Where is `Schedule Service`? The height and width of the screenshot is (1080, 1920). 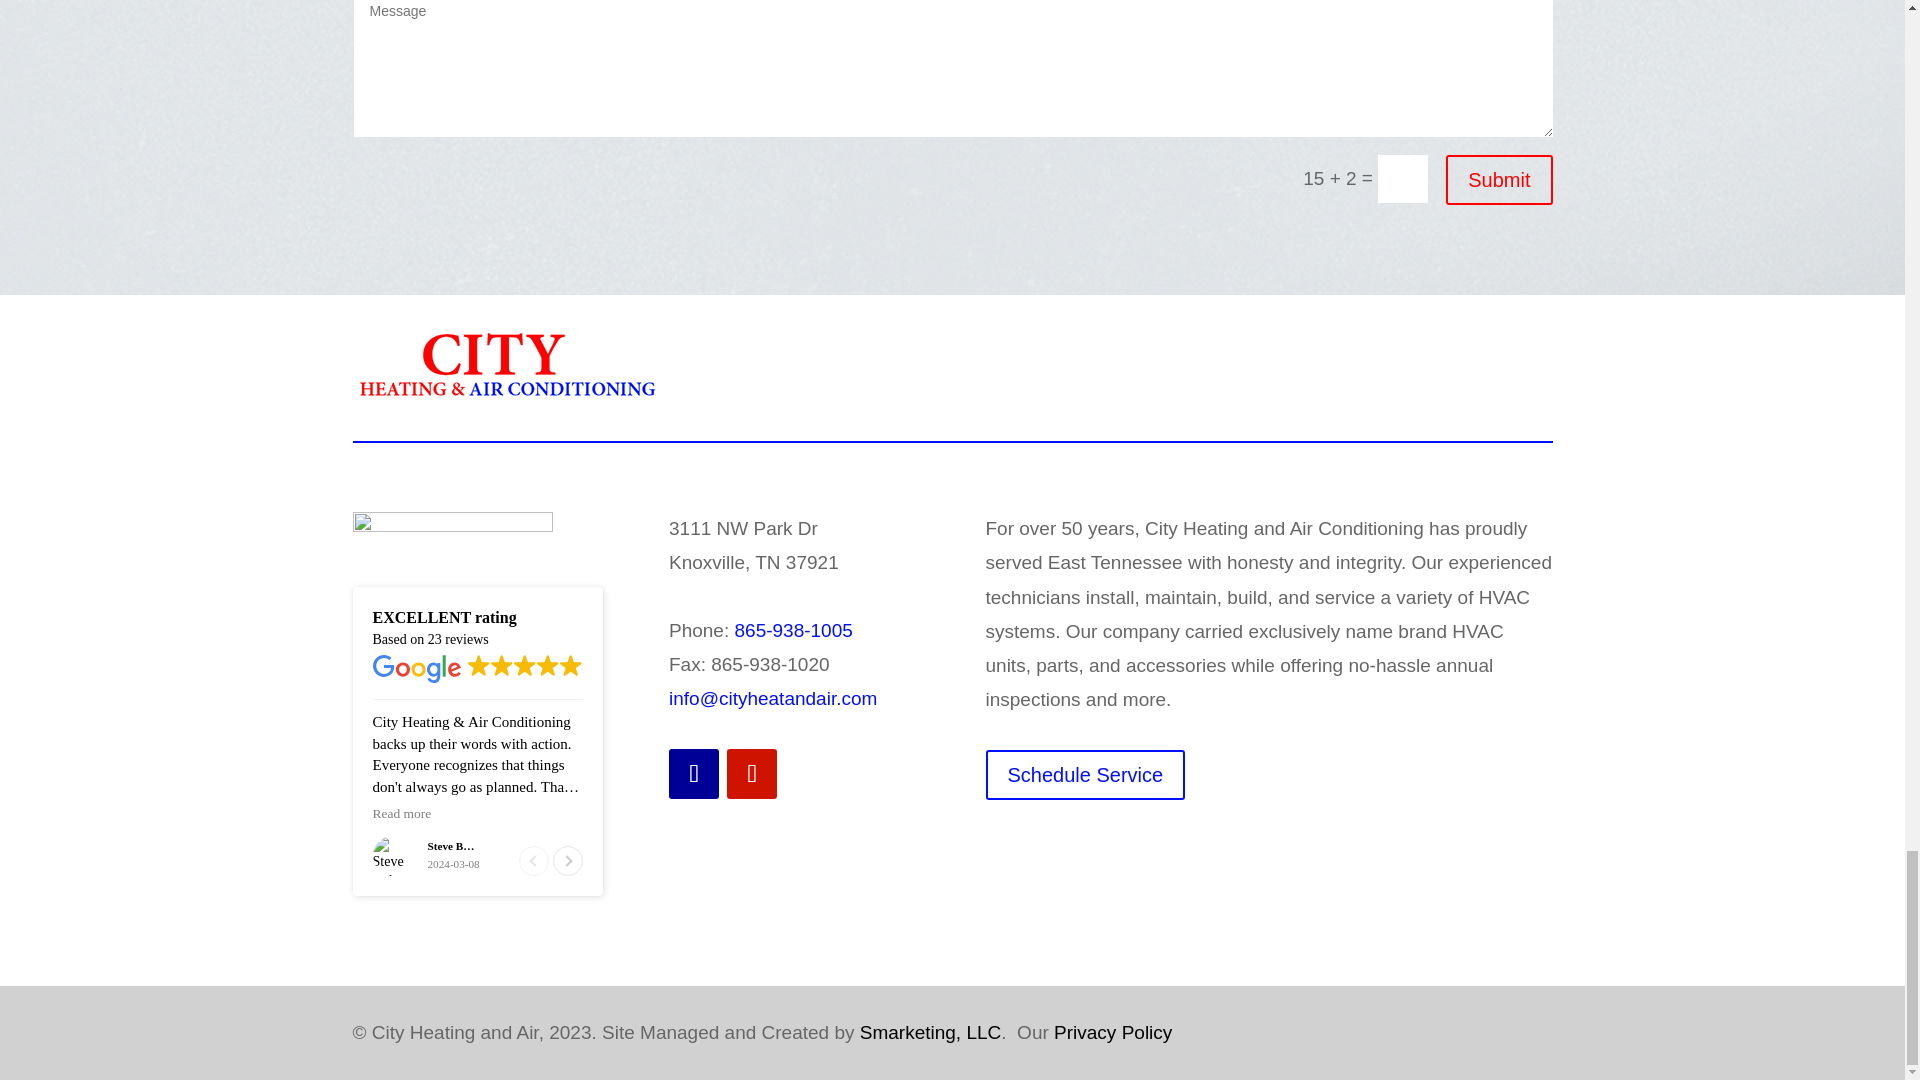 Schedule Service is located at coordinates (1086, 774).